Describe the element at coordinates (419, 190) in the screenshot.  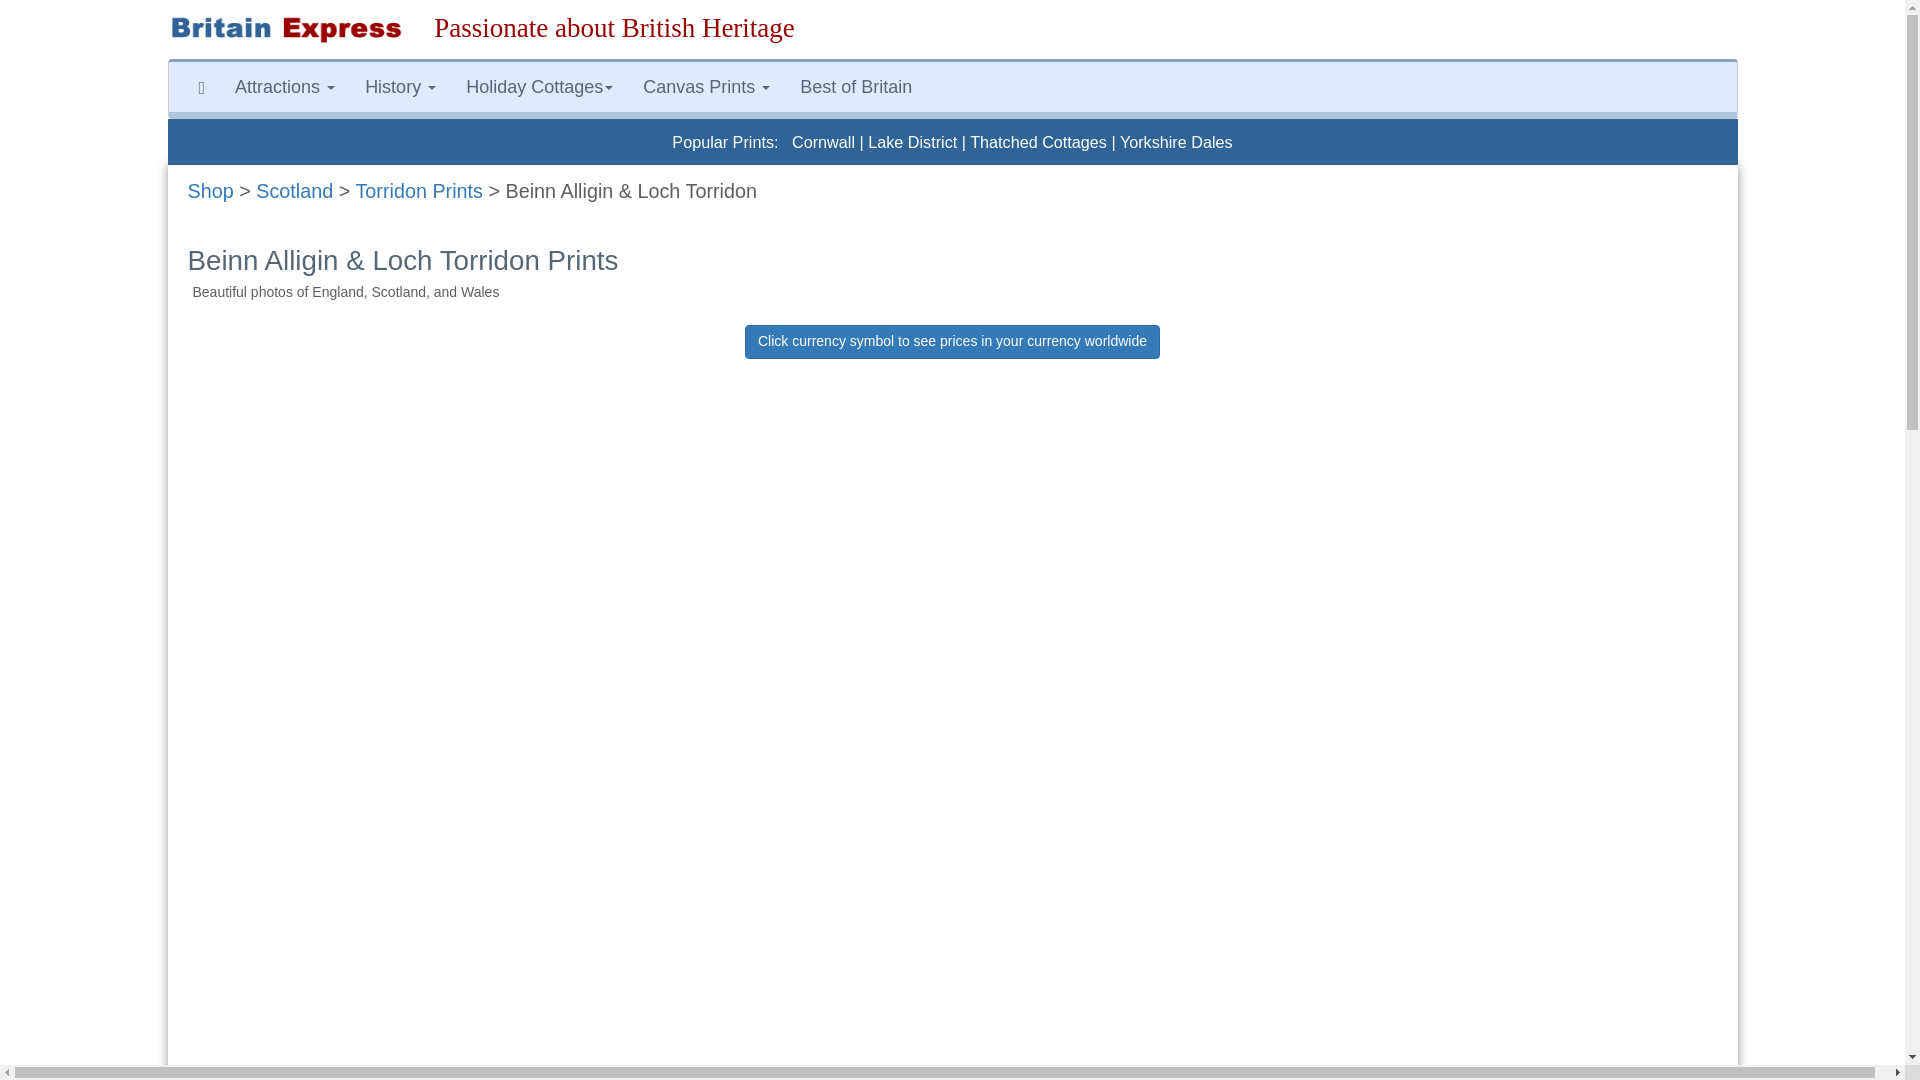
I see `Torridon Prints` at that location.